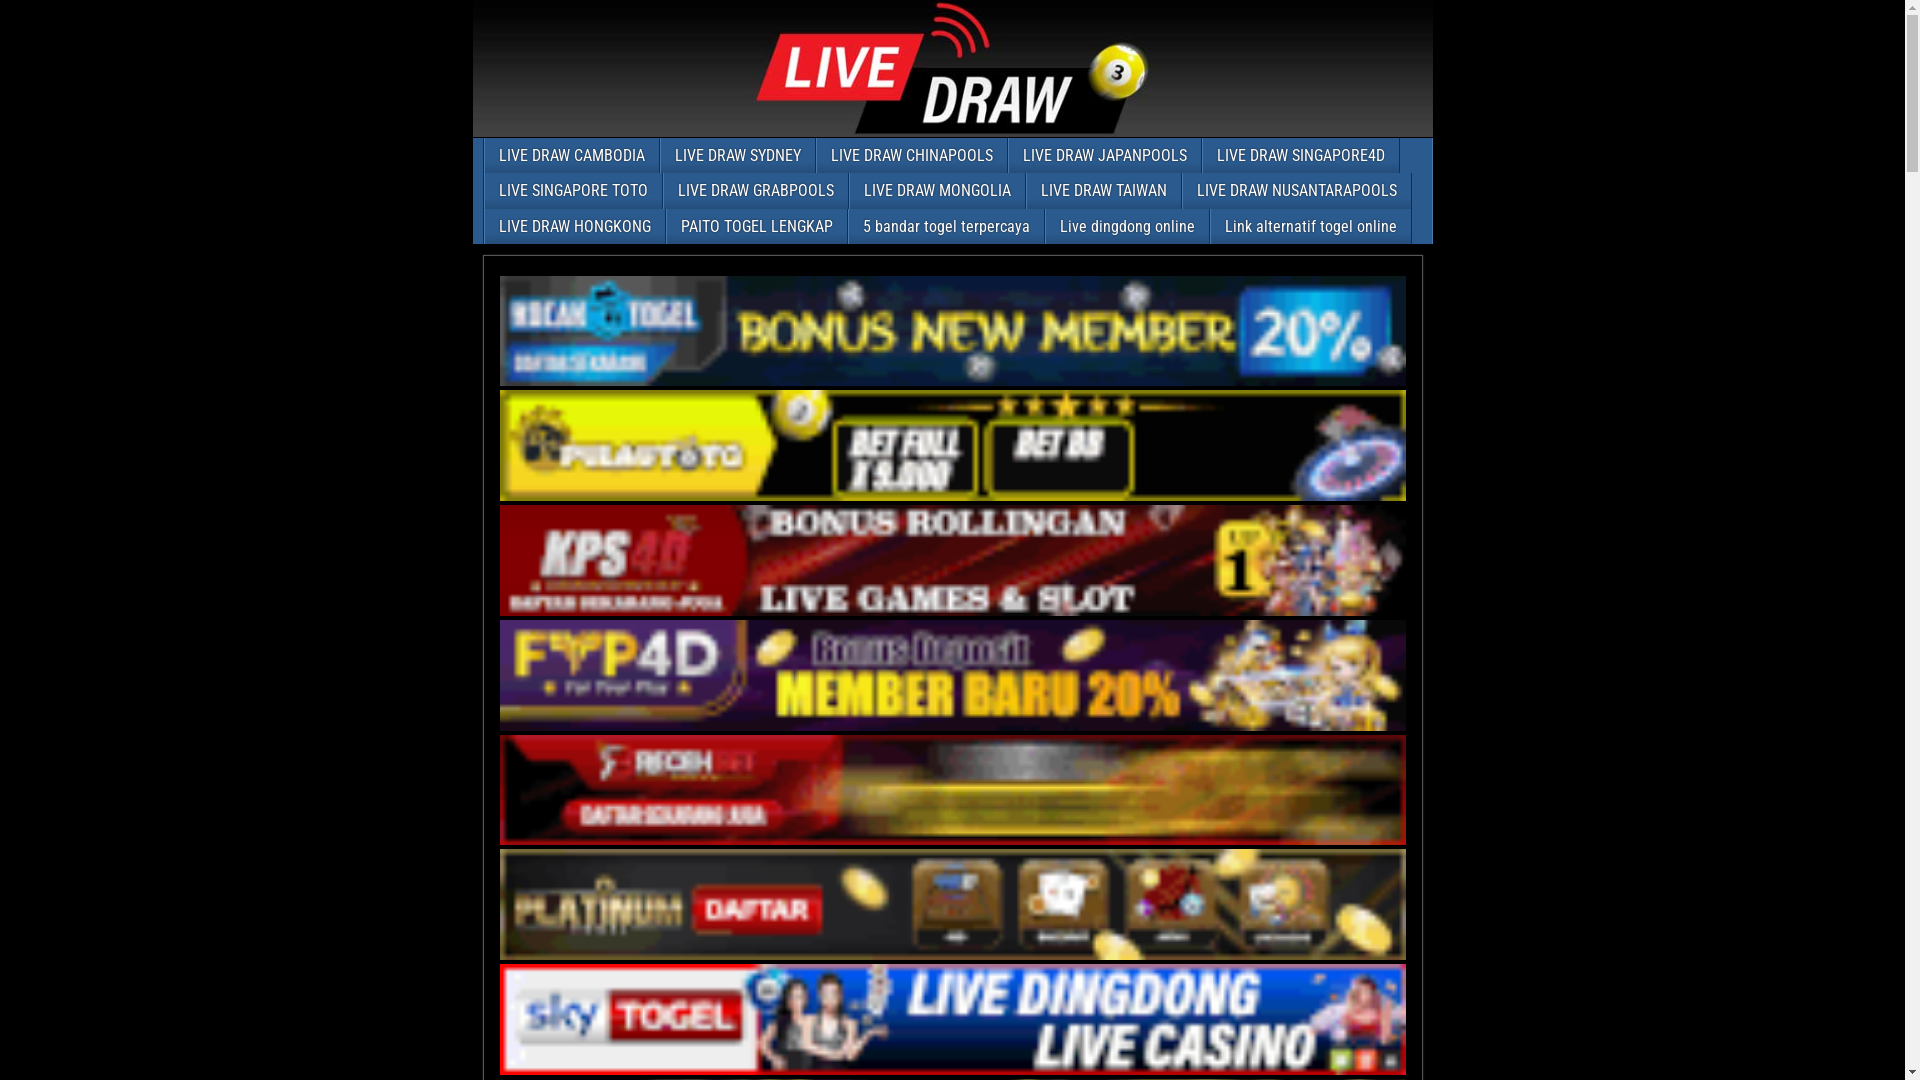  I want to click on LIVE DRAW HONGKONG, so click(574, 226).